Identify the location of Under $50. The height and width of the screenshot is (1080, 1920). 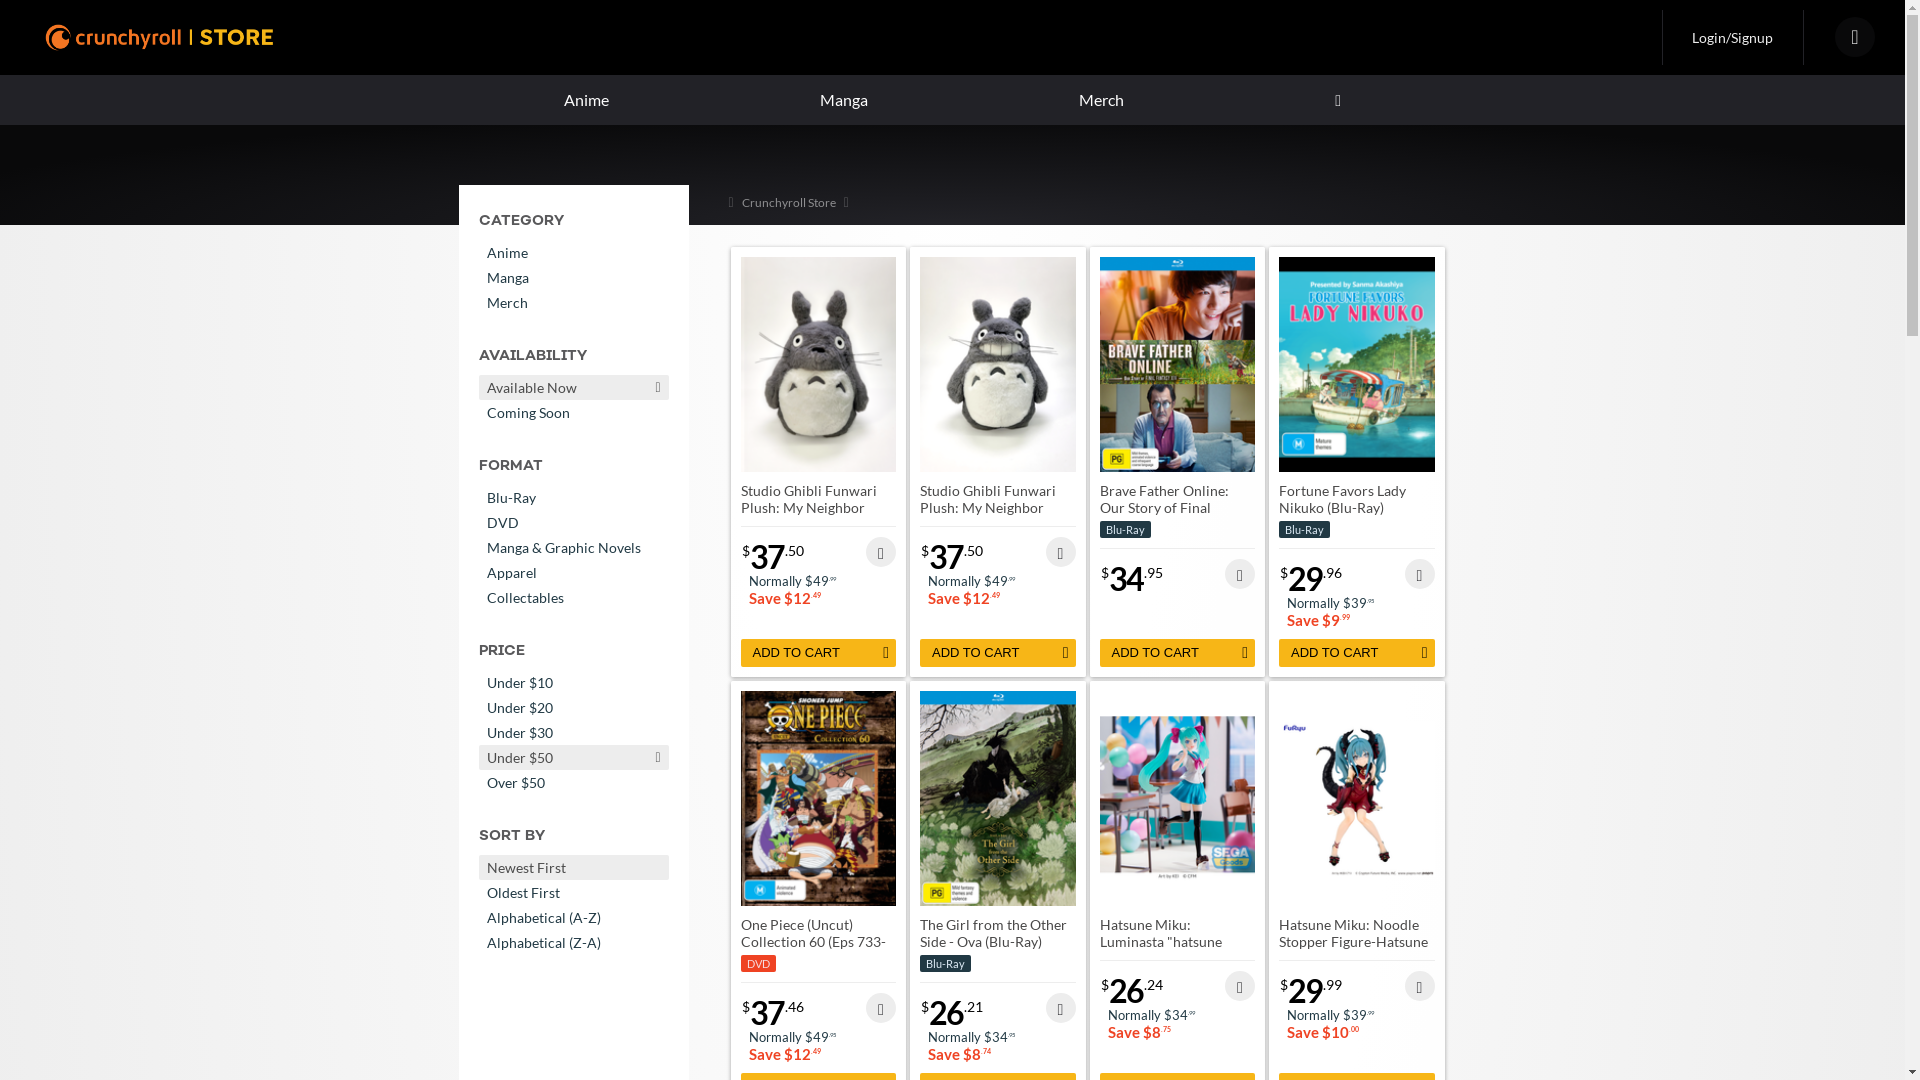
(573, 757).